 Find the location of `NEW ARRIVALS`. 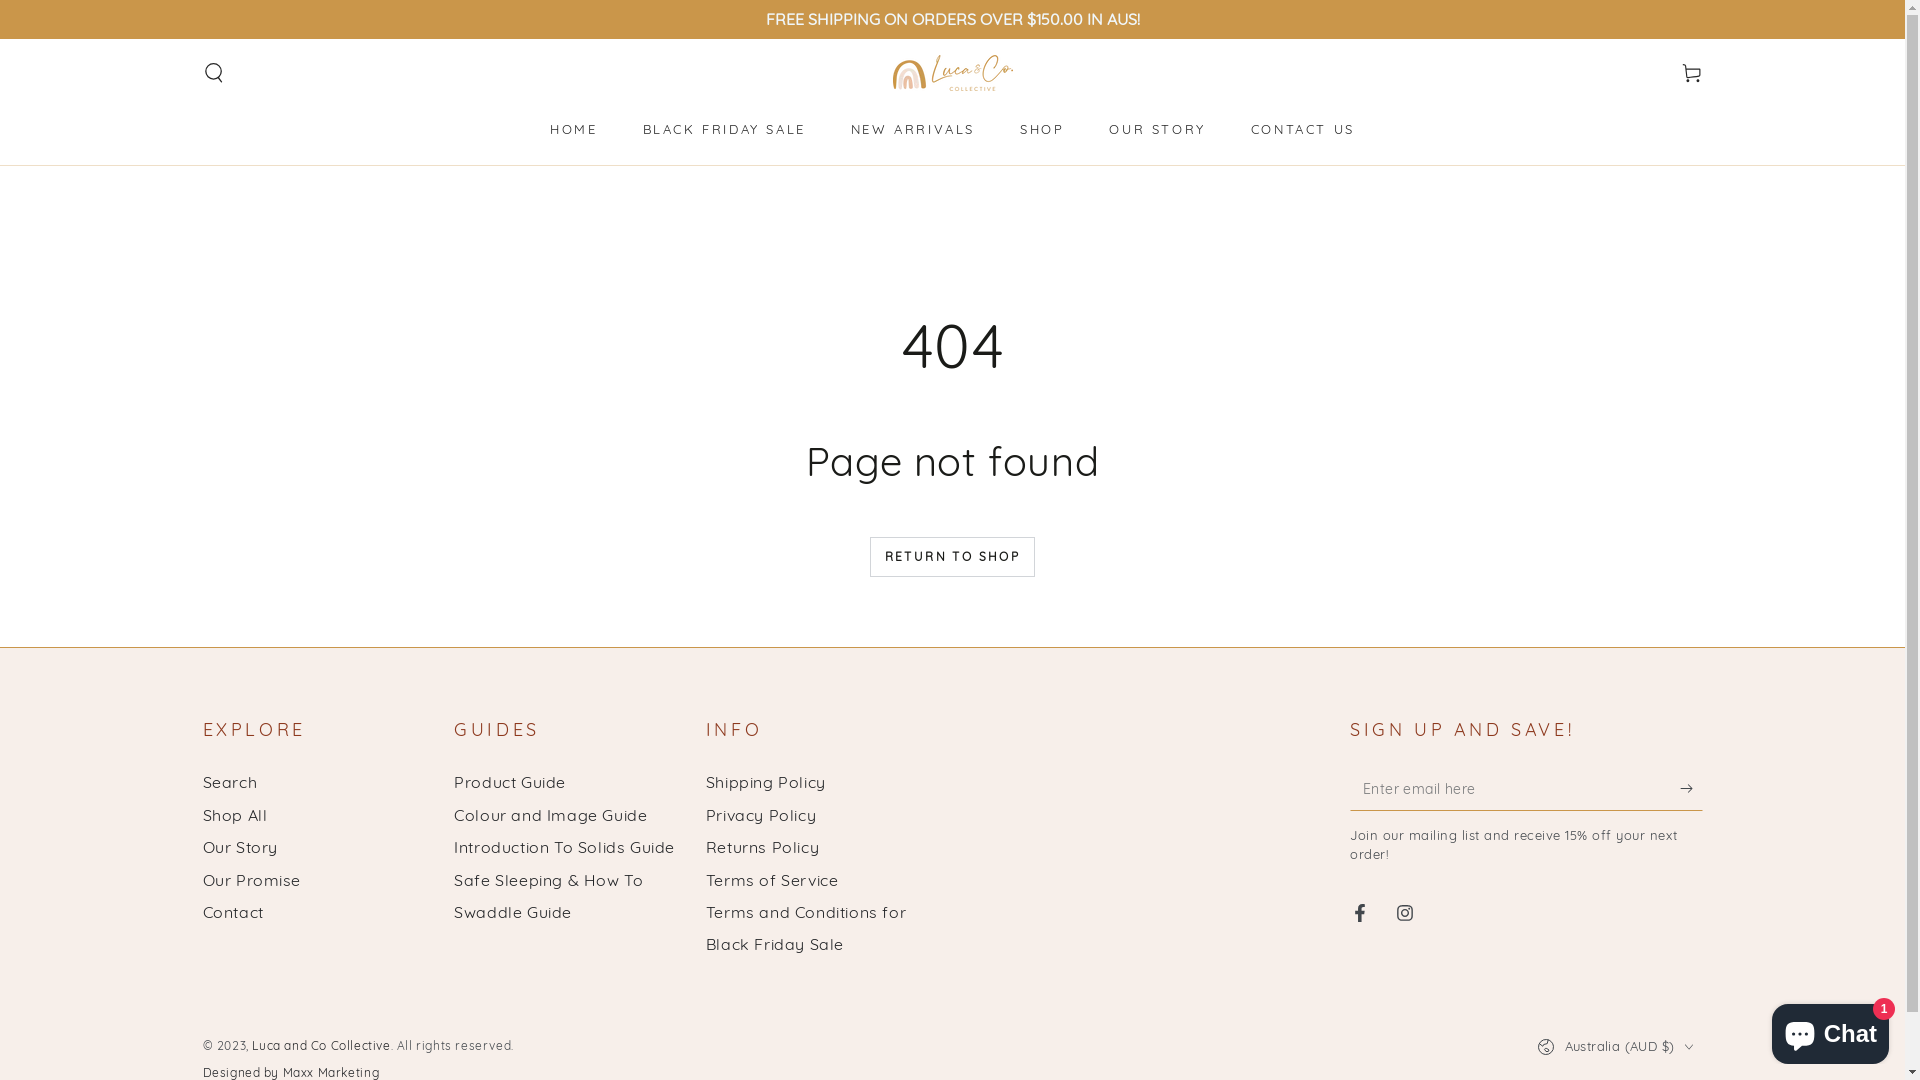

NEW ARRIVALS is located at coordinates (913, 130).